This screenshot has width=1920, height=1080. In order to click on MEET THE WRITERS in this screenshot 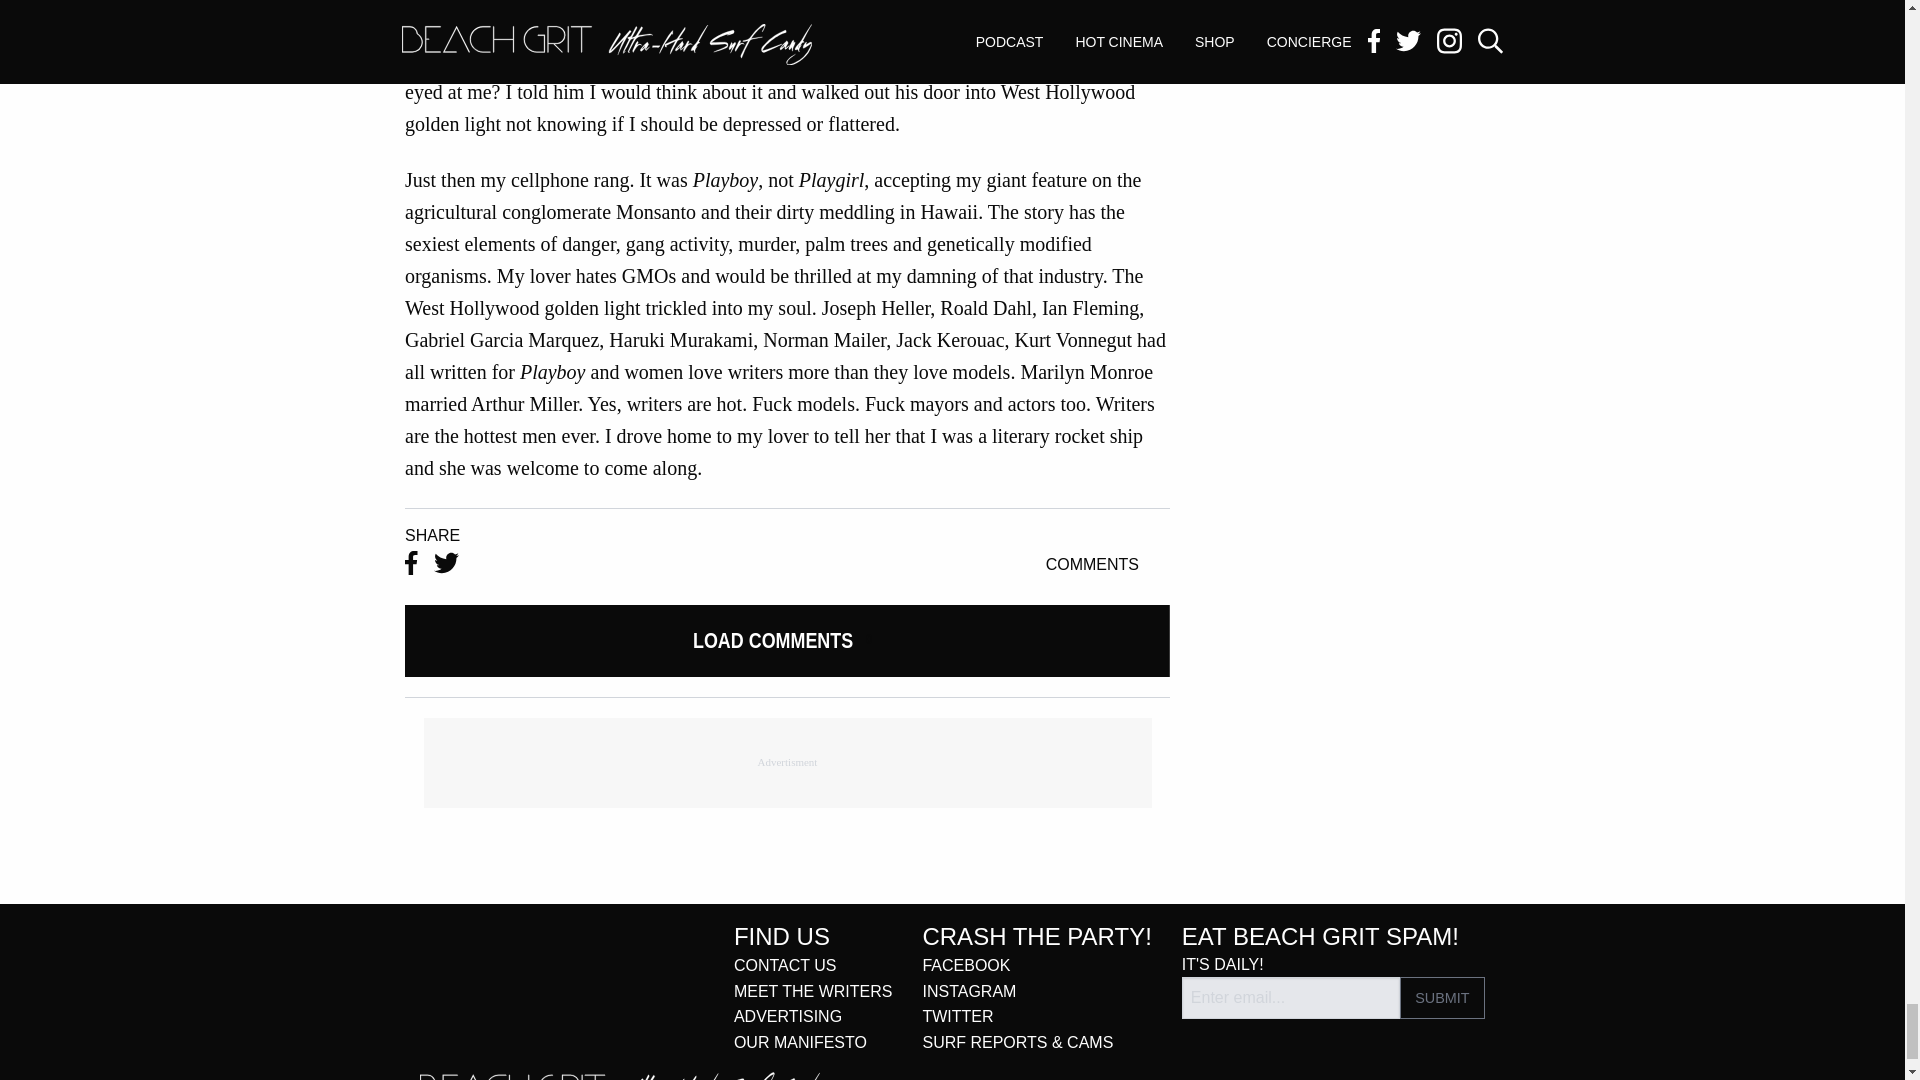, I will do `click(812, 991)`.